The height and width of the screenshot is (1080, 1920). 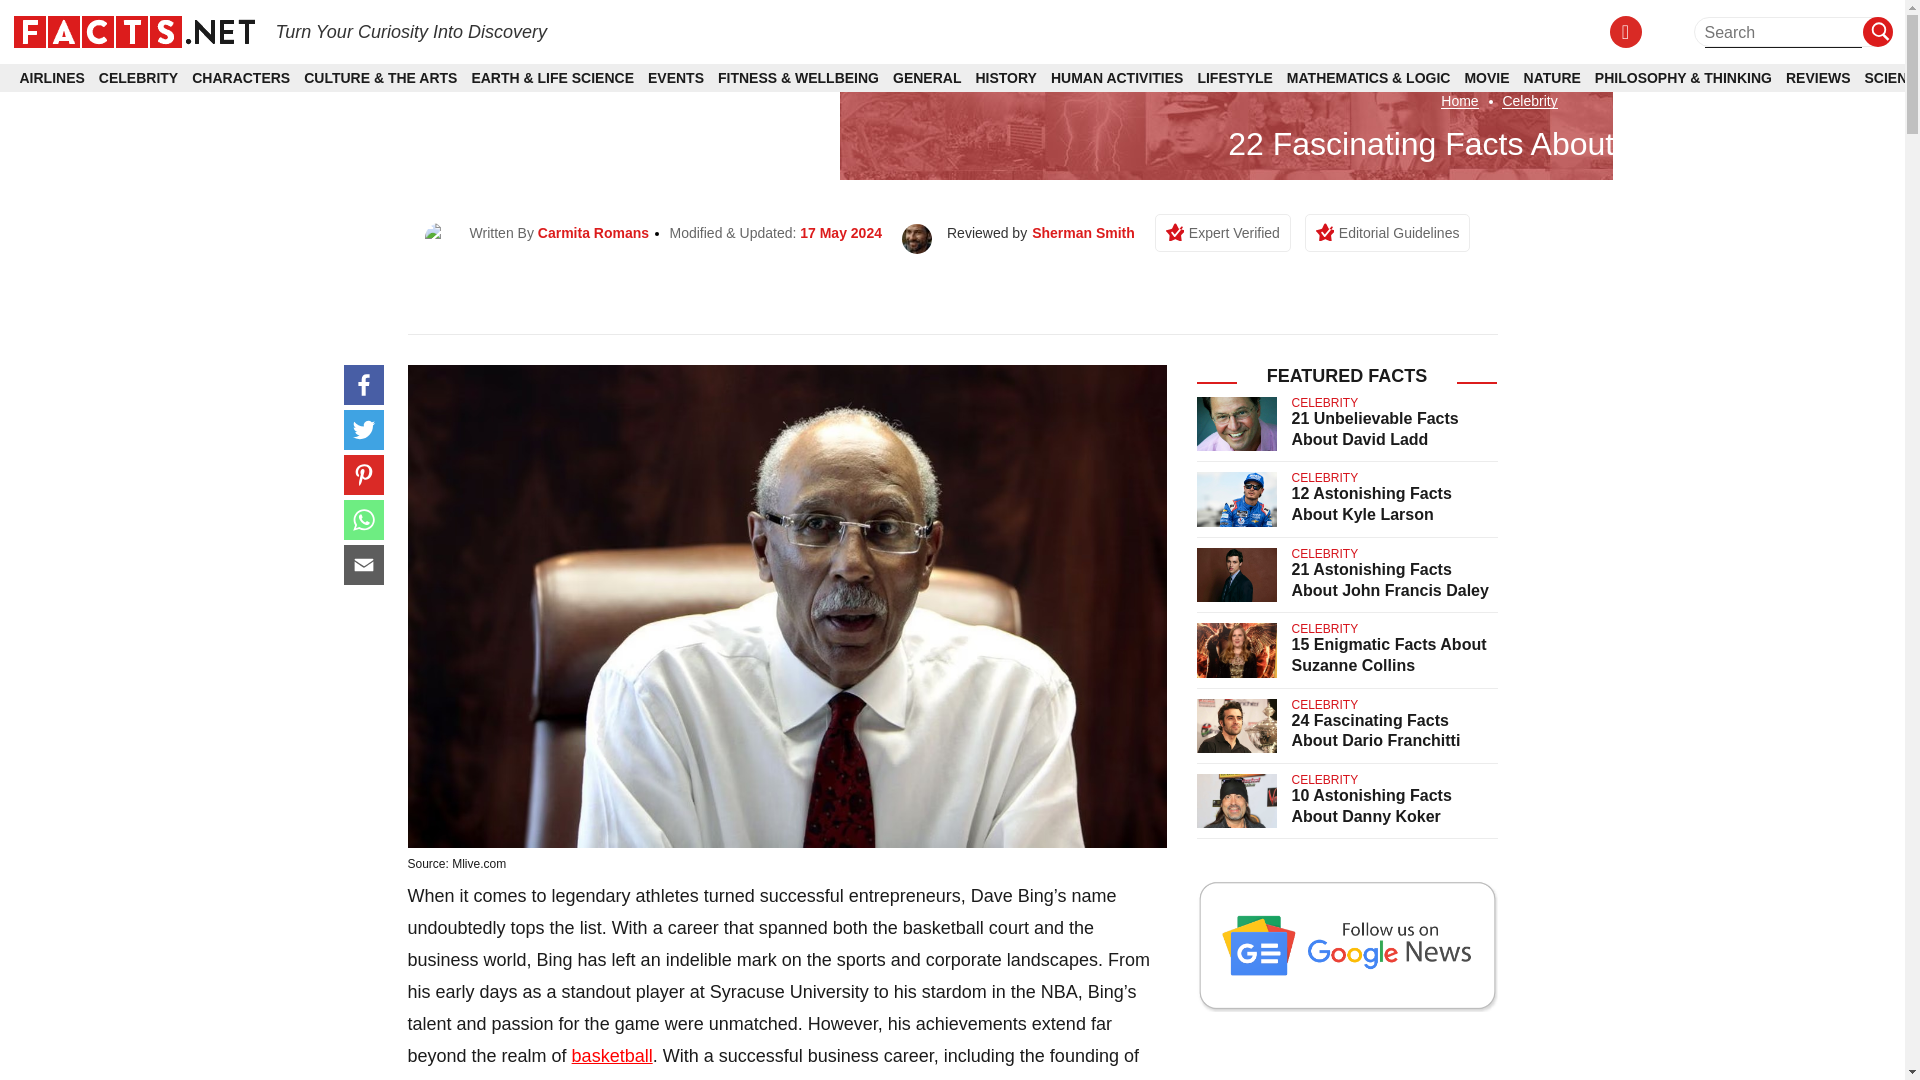 What do you see at coordinates (612, 1056) in the screenshot?
I see `basketball` at bounding box center [612, 1056].